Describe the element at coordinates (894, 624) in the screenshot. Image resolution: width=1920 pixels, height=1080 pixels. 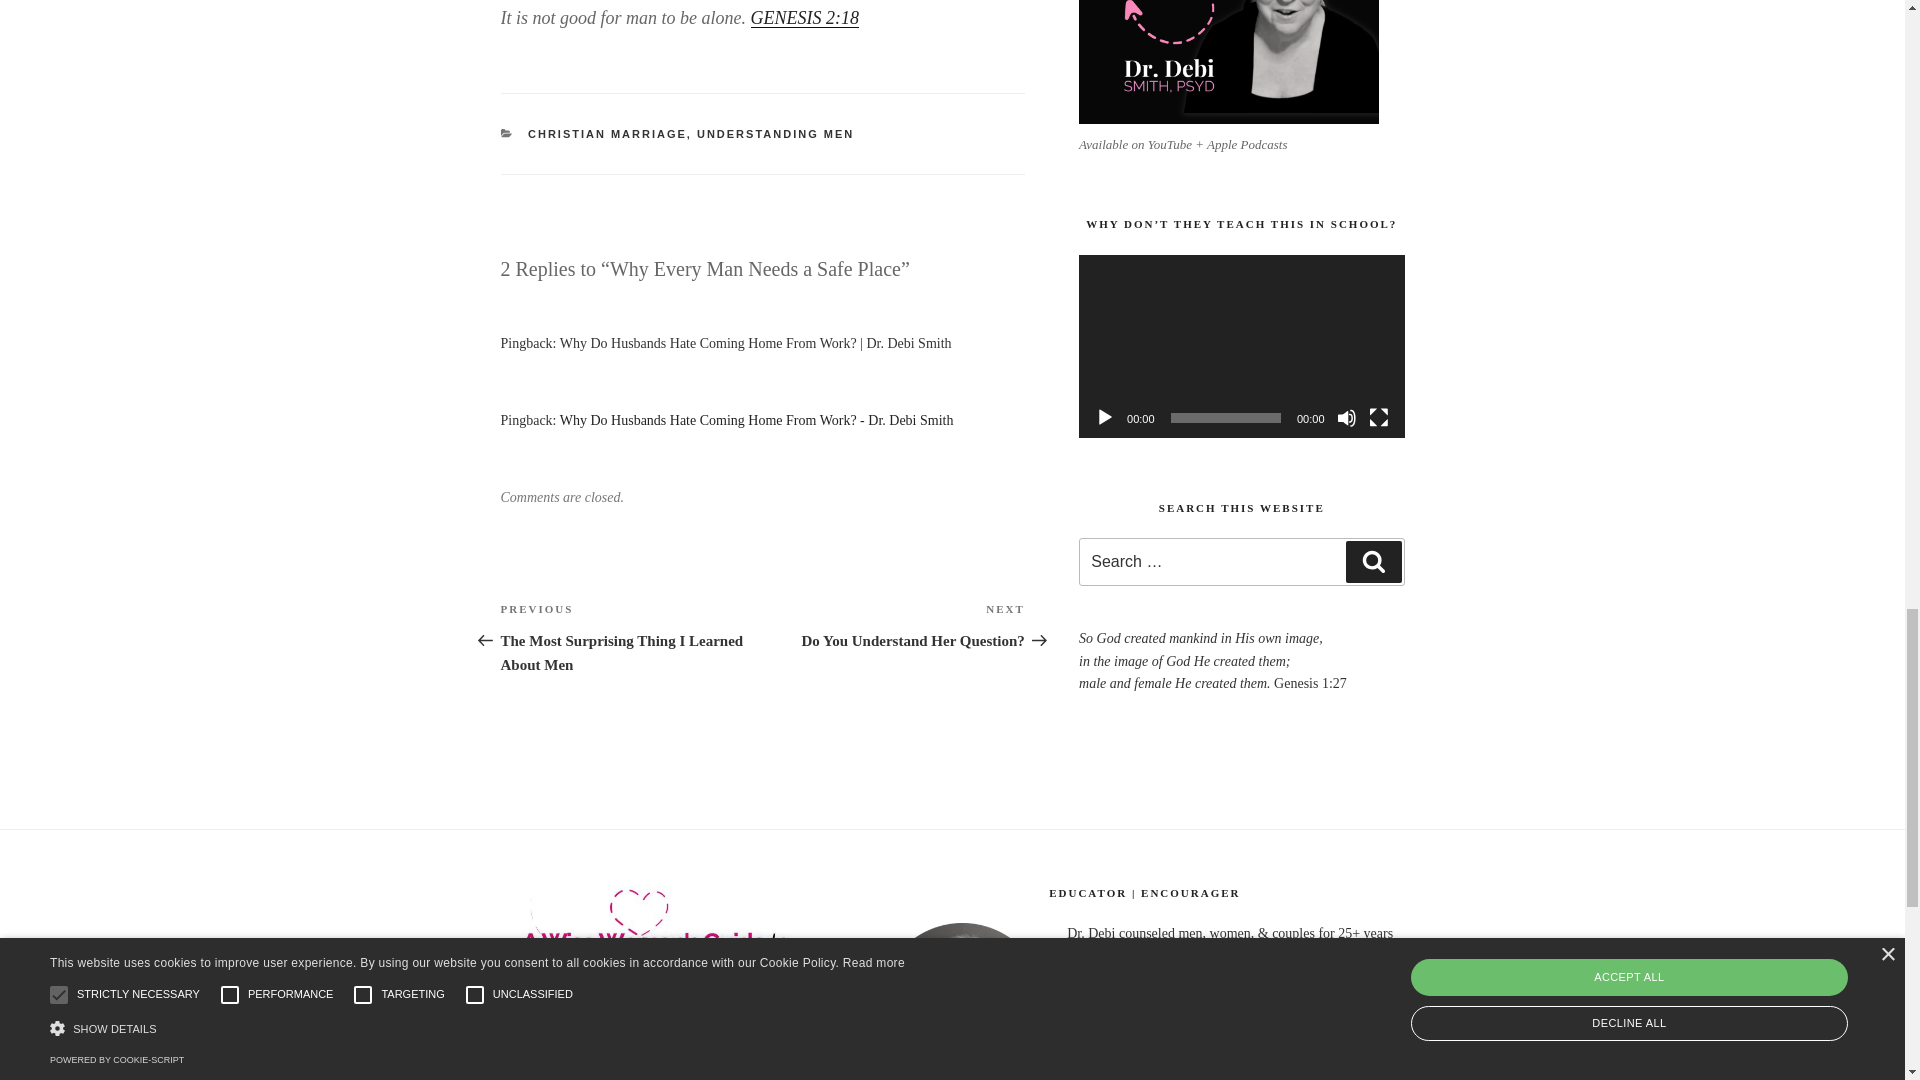
I see `Fullscreen` at that location.